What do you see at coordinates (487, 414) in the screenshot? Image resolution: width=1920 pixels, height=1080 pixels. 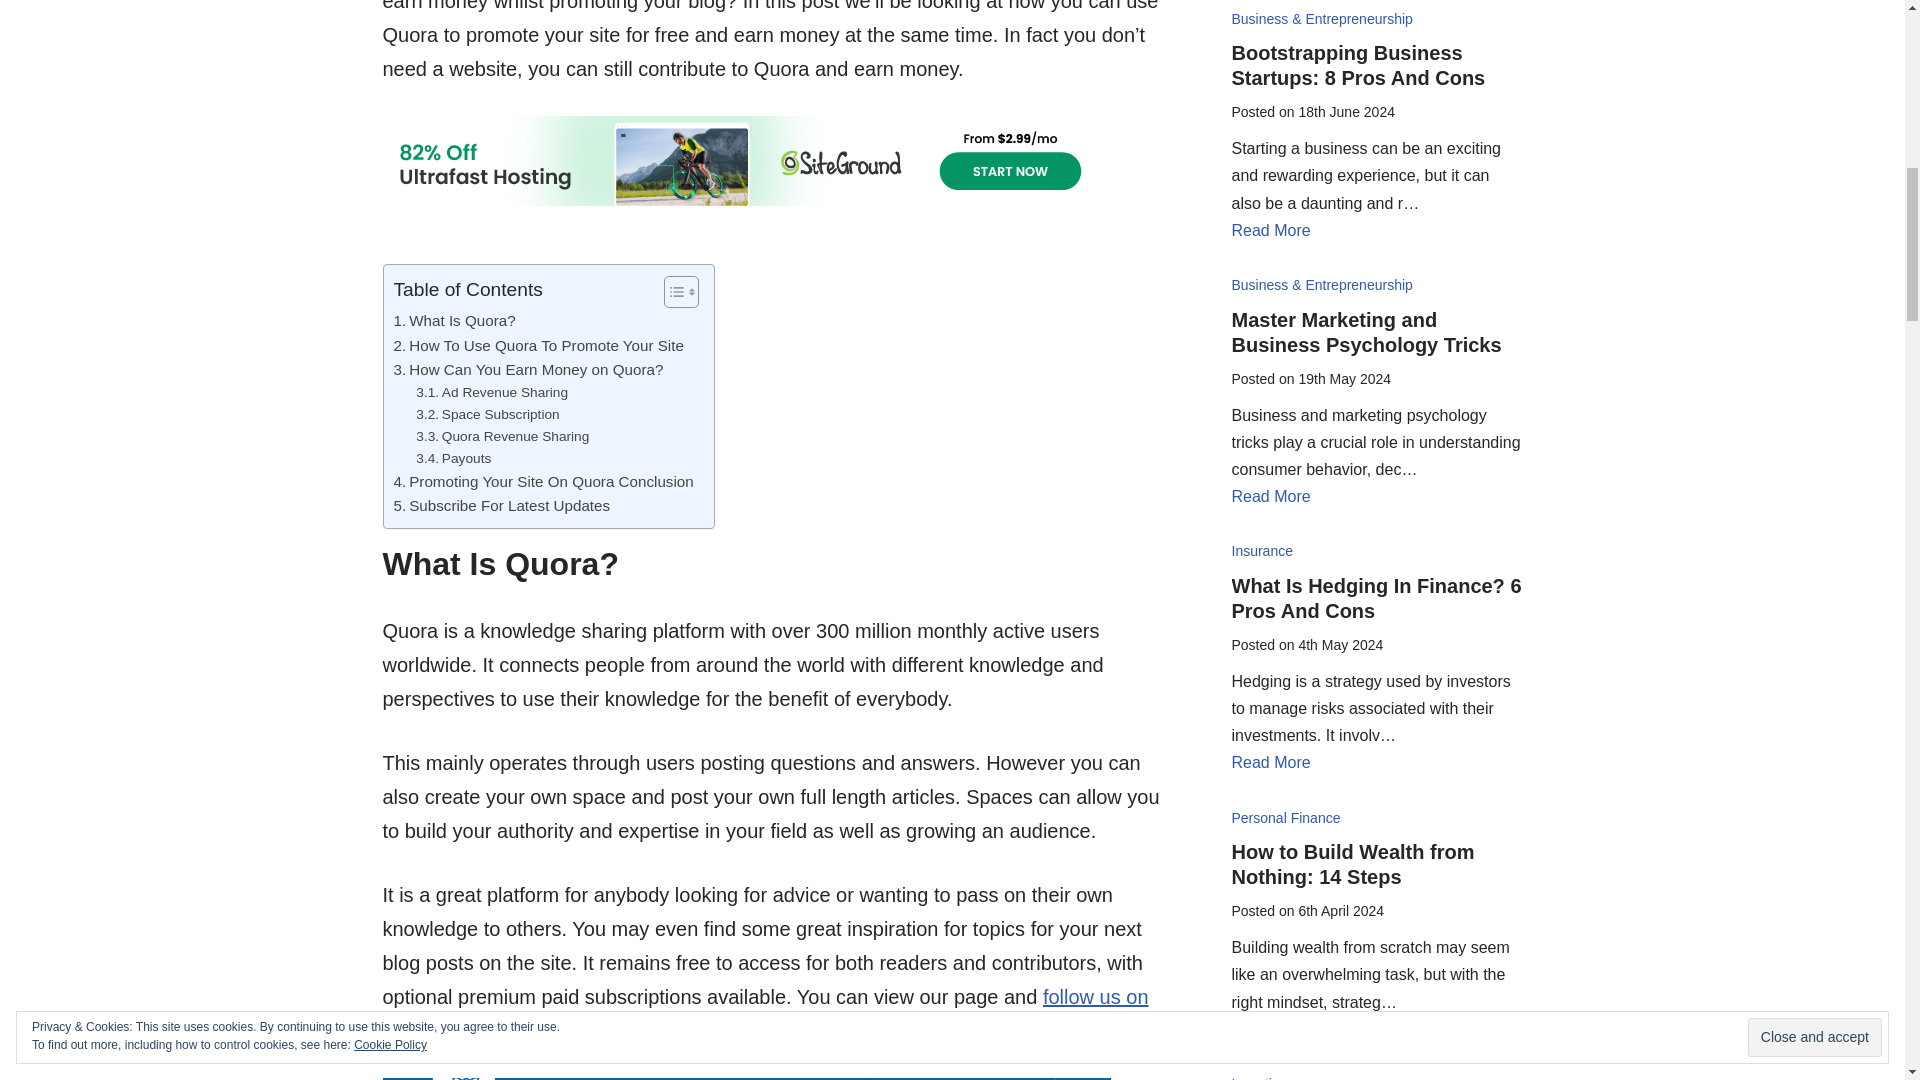 I see `Space Subscription` at bounding box center [487, 414].